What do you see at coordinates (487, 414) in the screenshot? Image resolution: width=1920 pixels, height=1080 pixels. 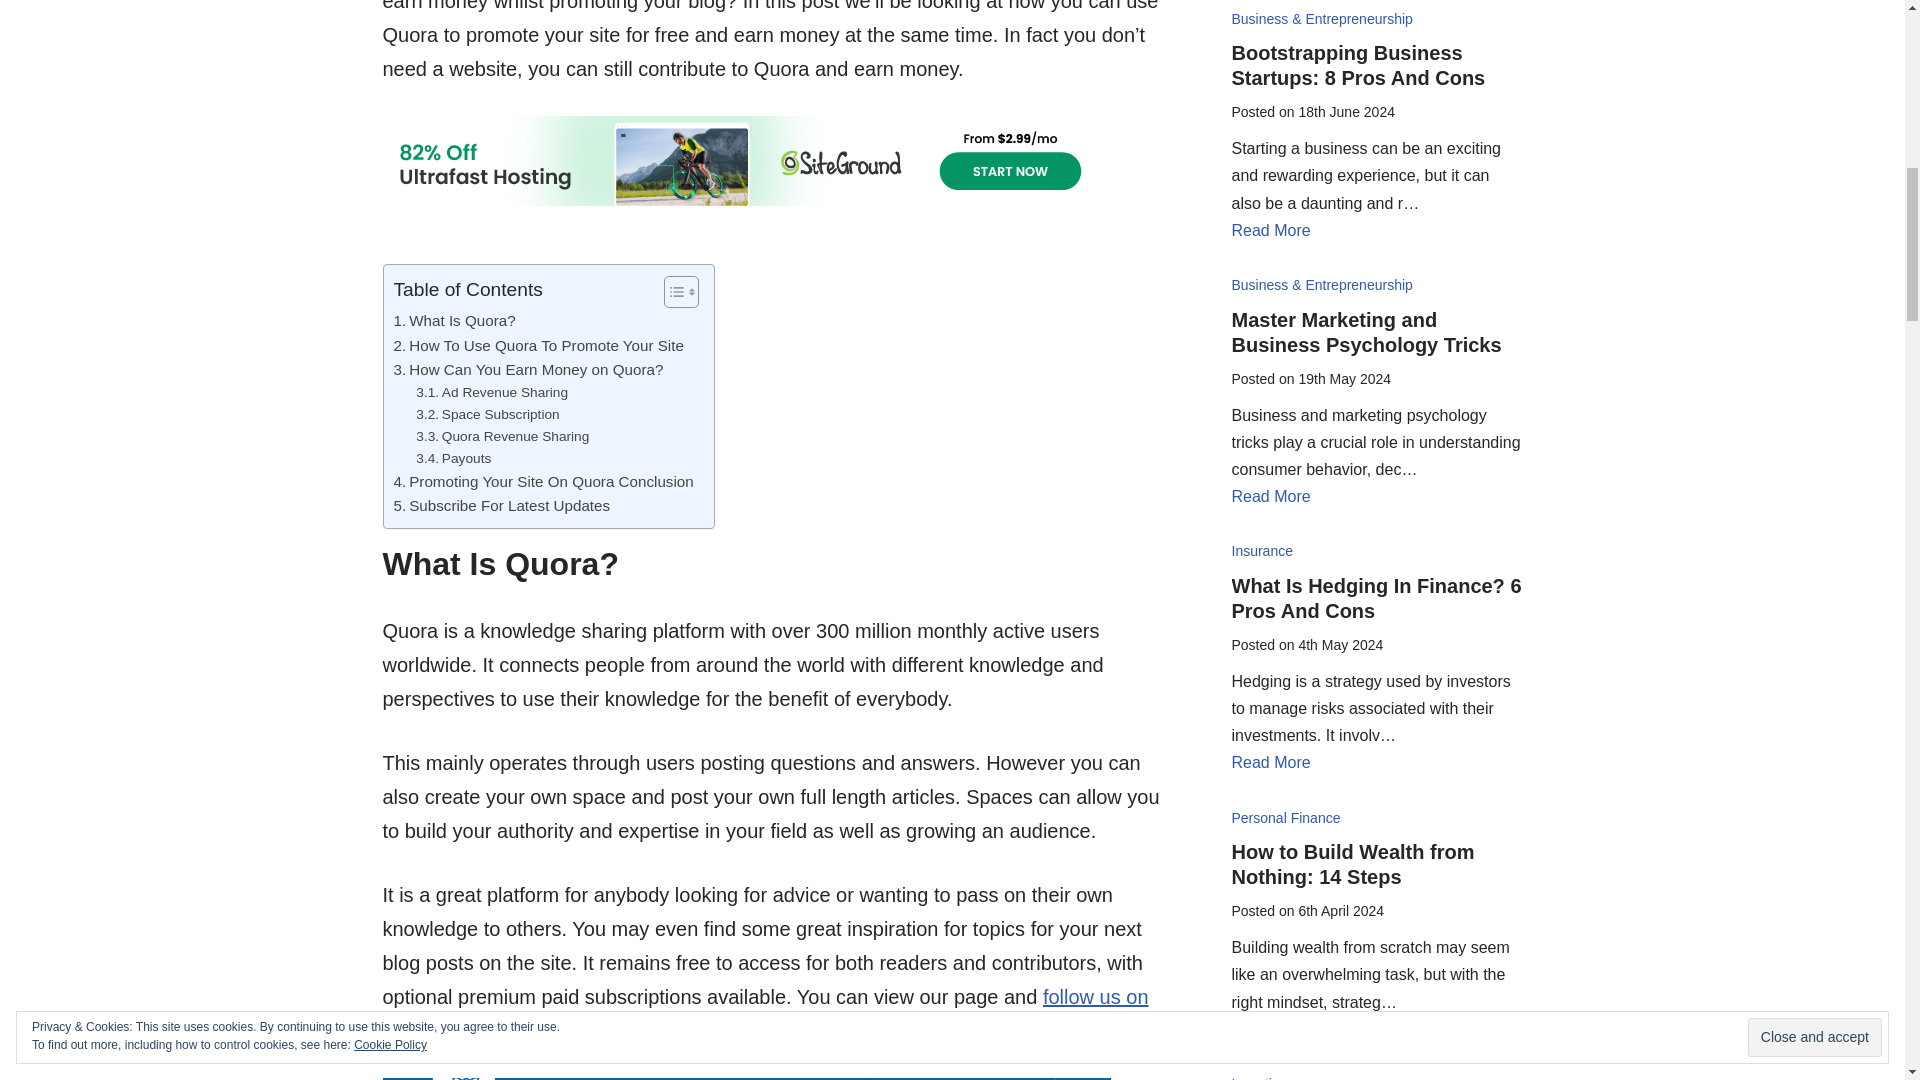 I see `Space Subscription` at bounding box center [487, 414].